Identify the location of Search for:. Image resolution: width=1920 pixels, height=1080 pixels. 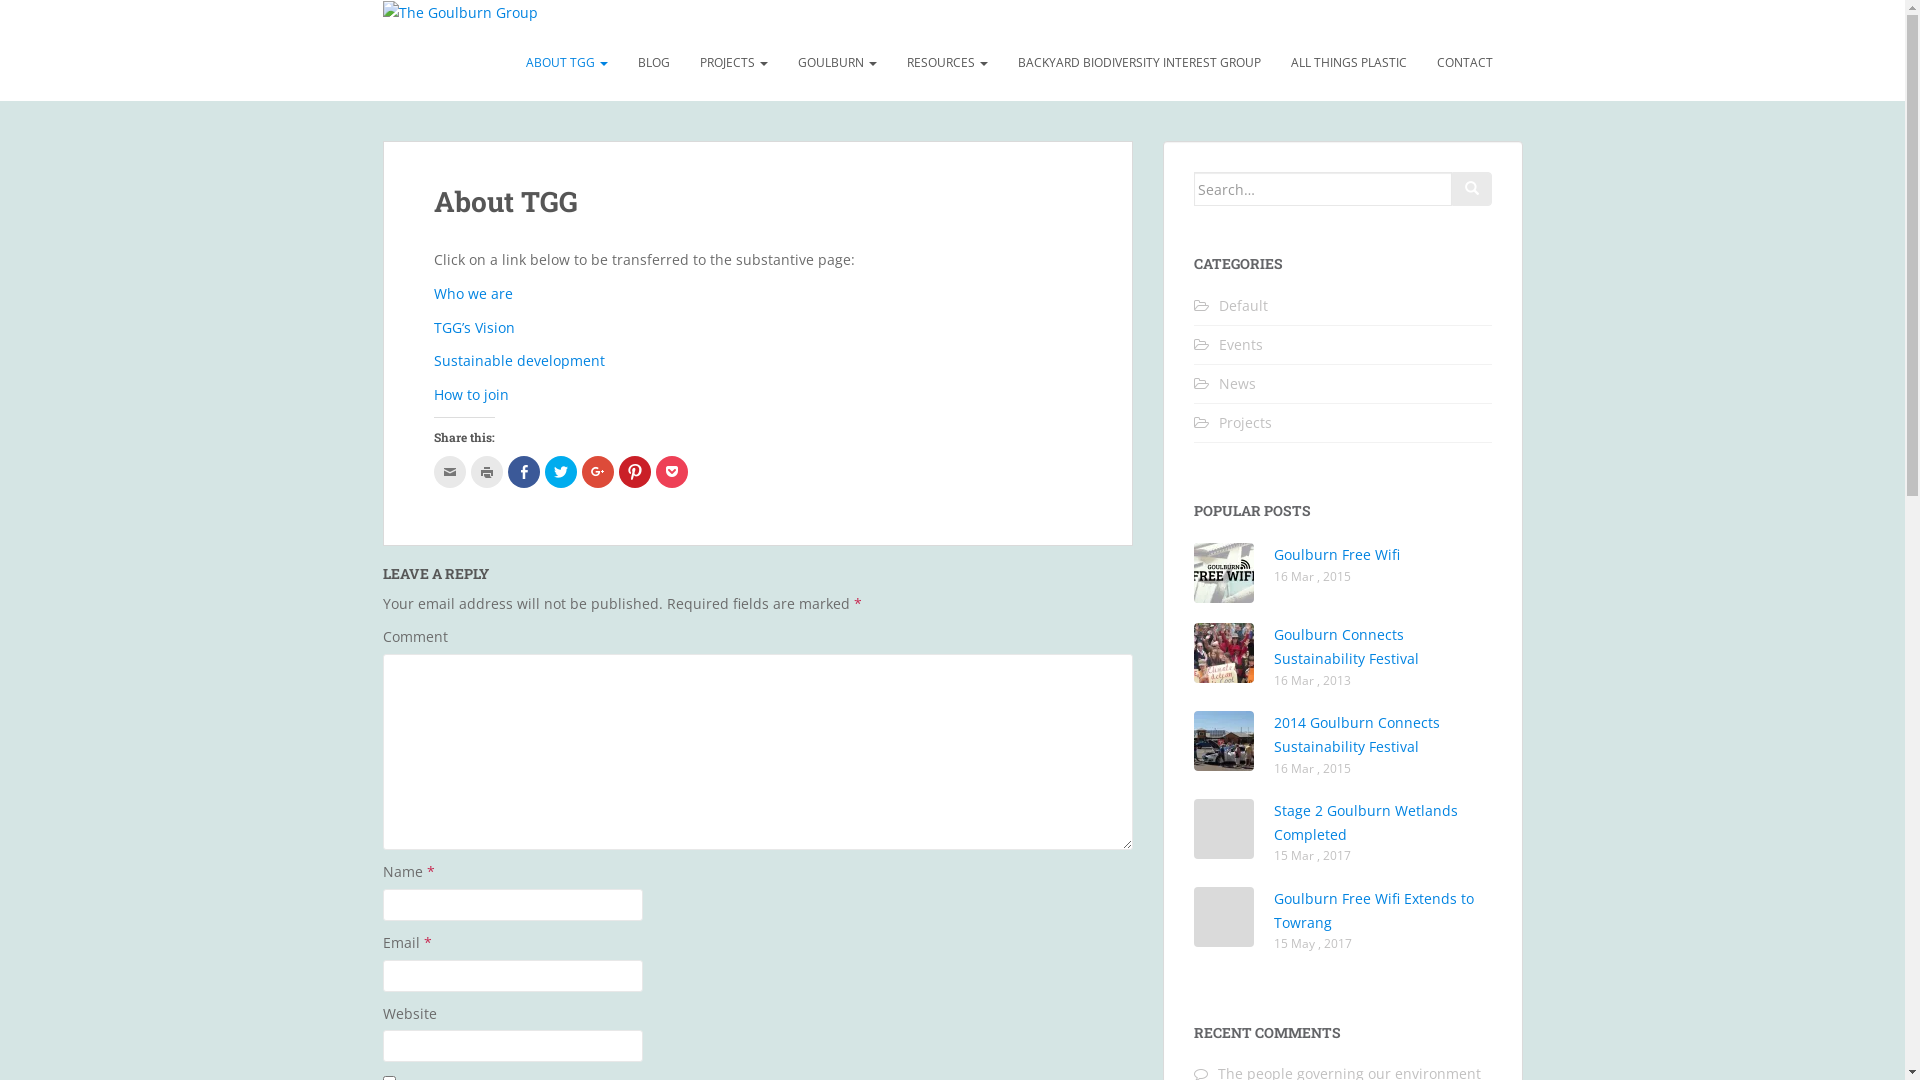
(1323, 189).